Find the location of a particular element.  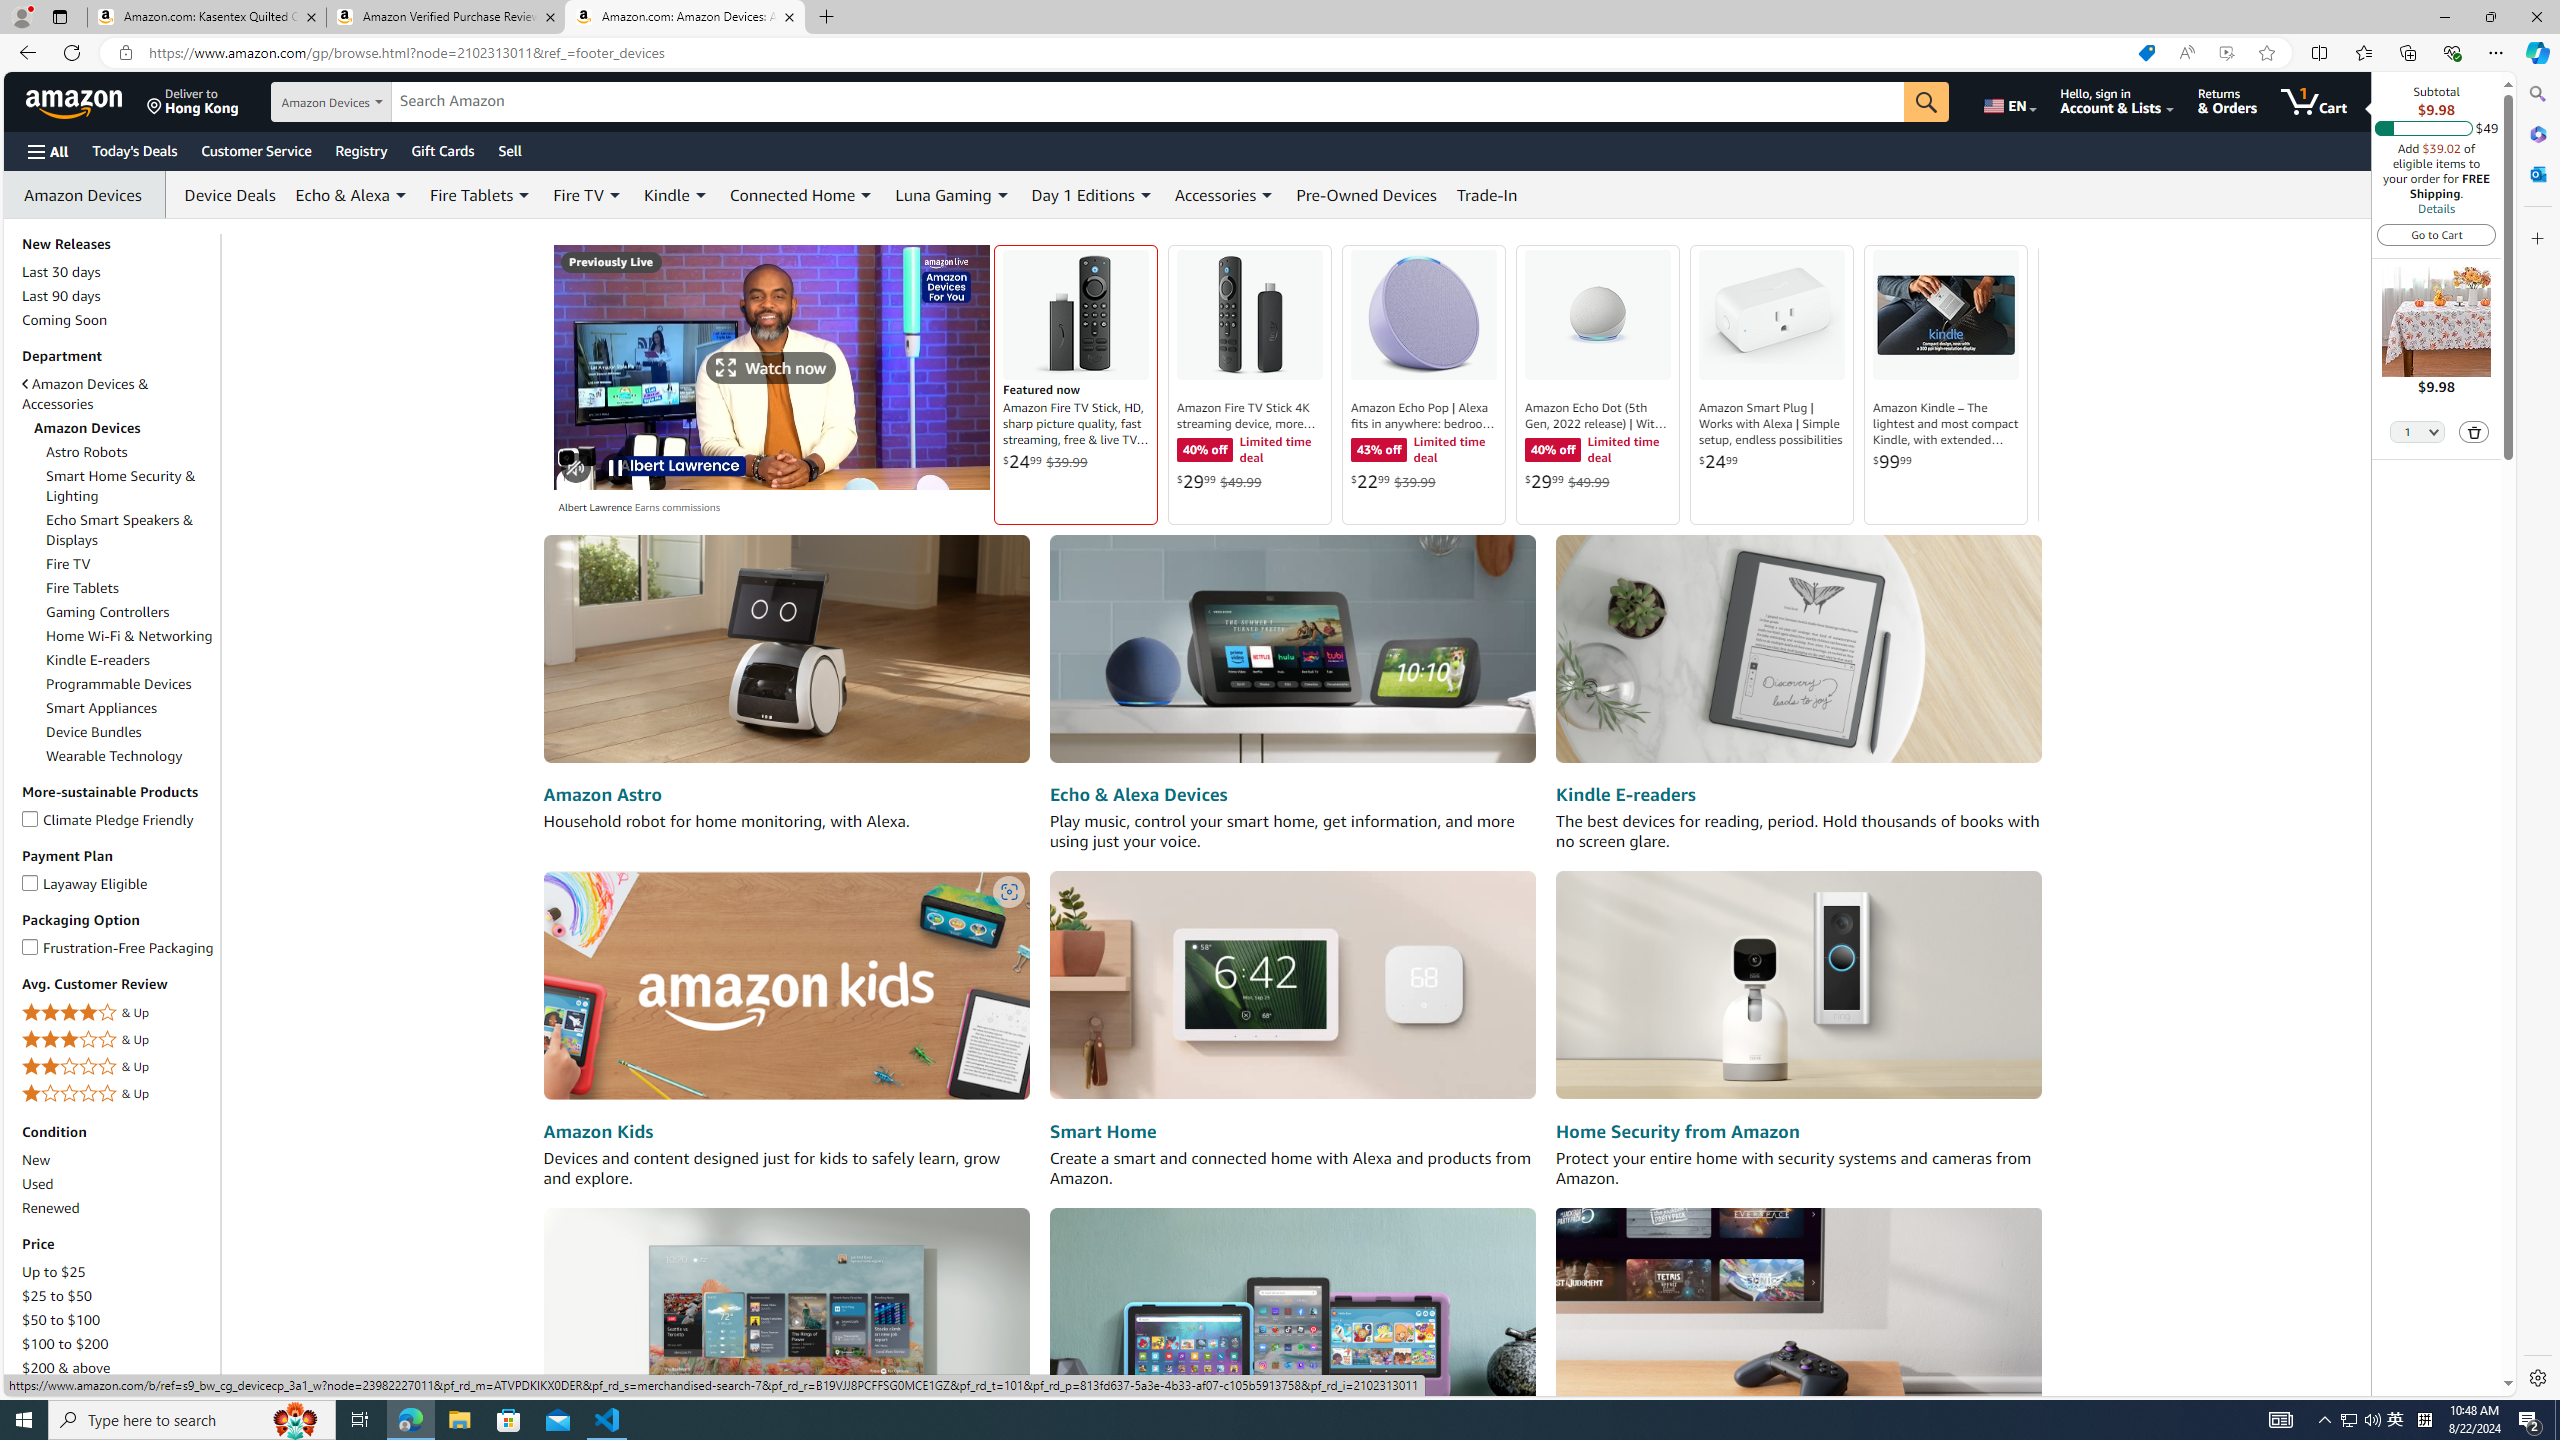

Kindle E-readers is located at coordinates (130, 659).